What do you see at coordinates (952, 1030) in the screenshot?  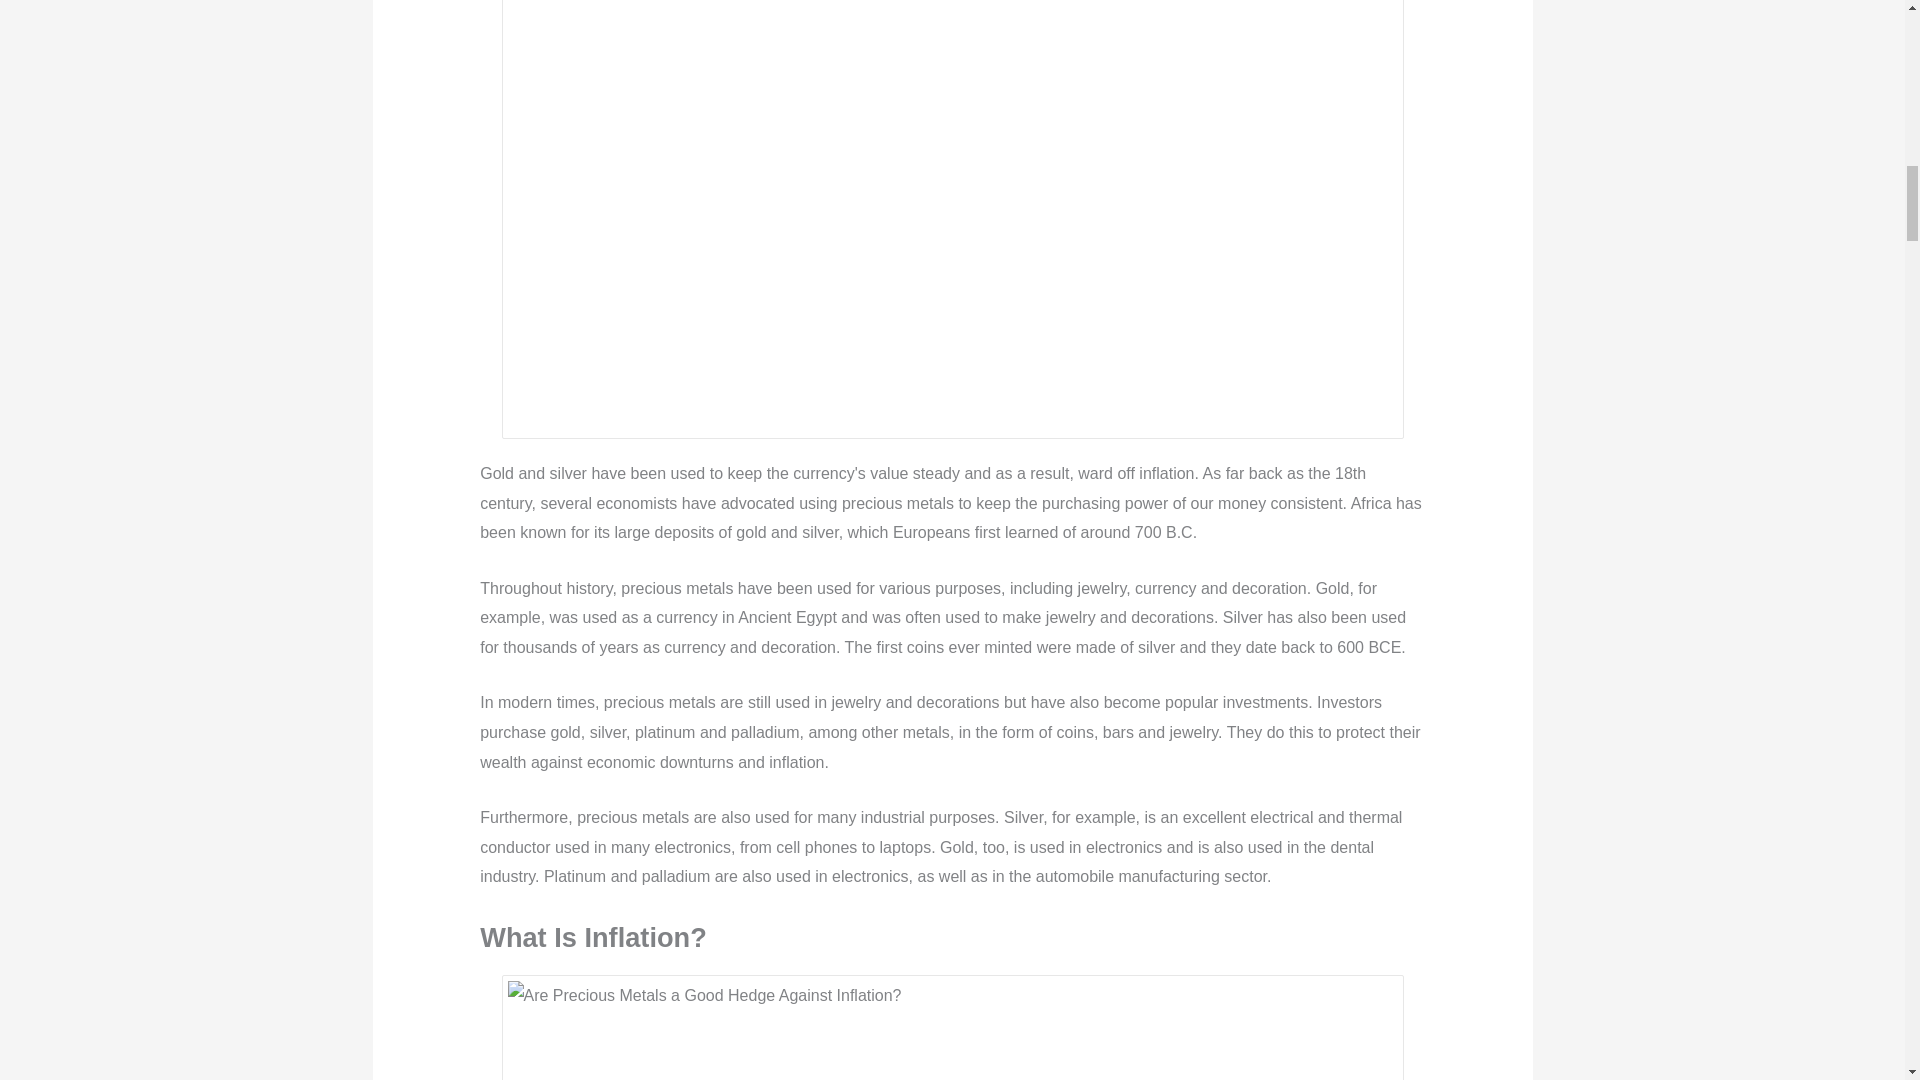 I see `Are Precious Metals a Good Hedge Against Inflation?` at bounding box center [952, 1030].